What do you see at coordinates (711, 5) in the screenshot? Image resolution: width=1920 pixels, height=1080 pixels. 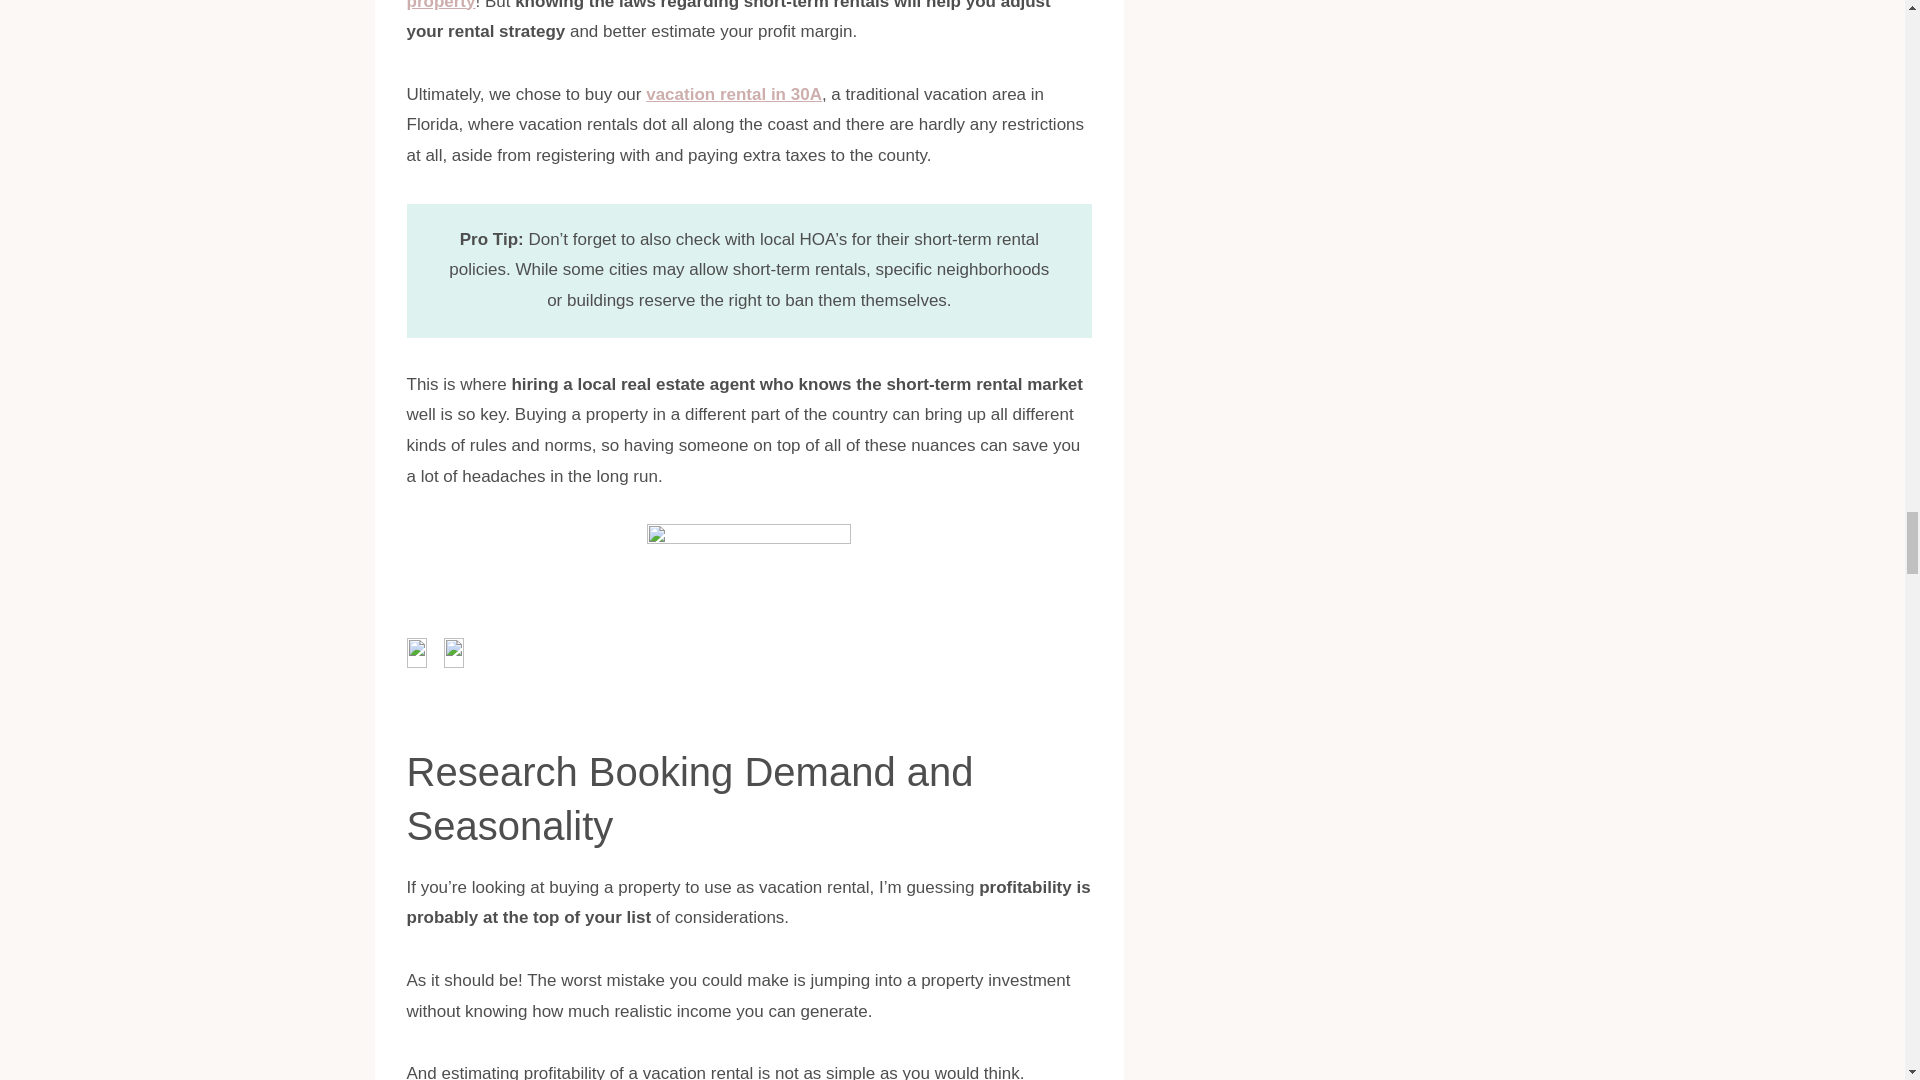 I see `great place to own a vacation rental property` at bounding box center [711, 5].